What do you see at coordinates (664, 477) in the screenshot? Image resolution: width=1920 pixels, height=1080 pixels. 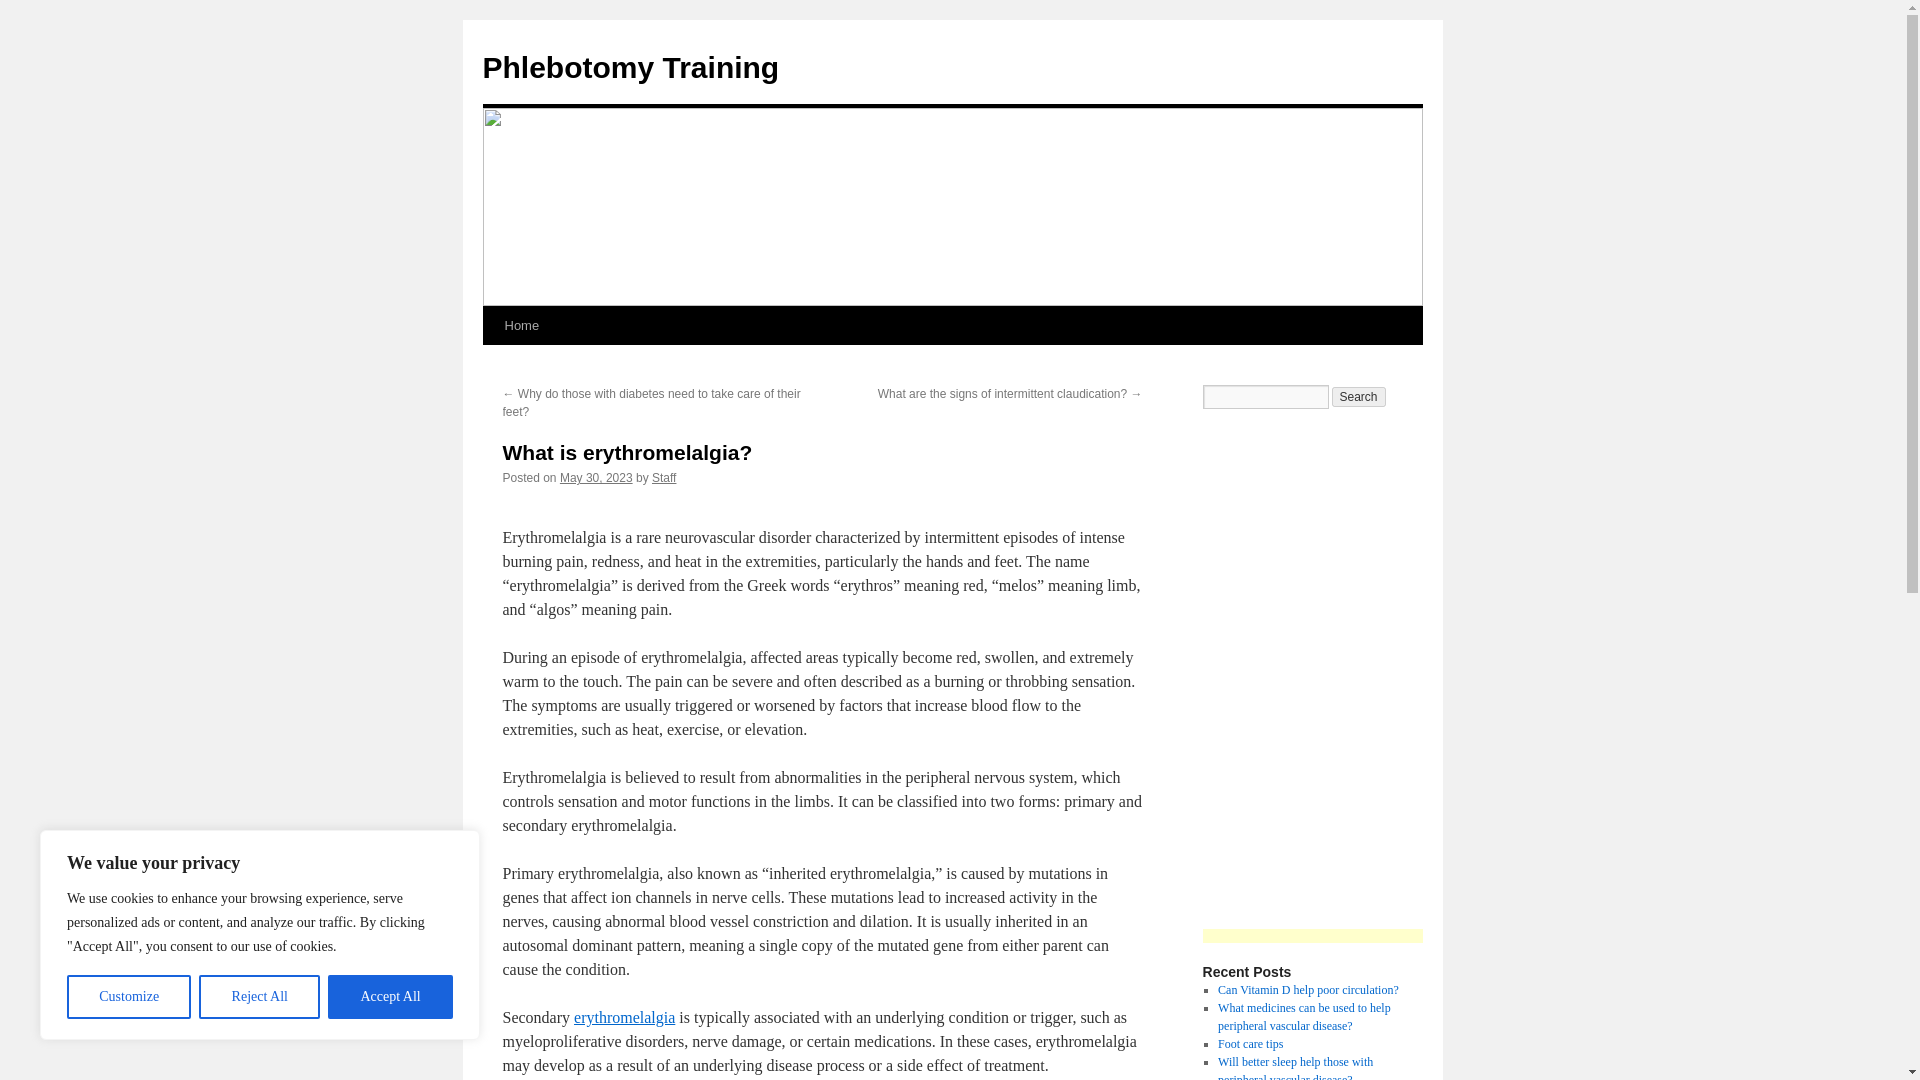 I see `View all posts by Staff` at bounding box center [664, 477].